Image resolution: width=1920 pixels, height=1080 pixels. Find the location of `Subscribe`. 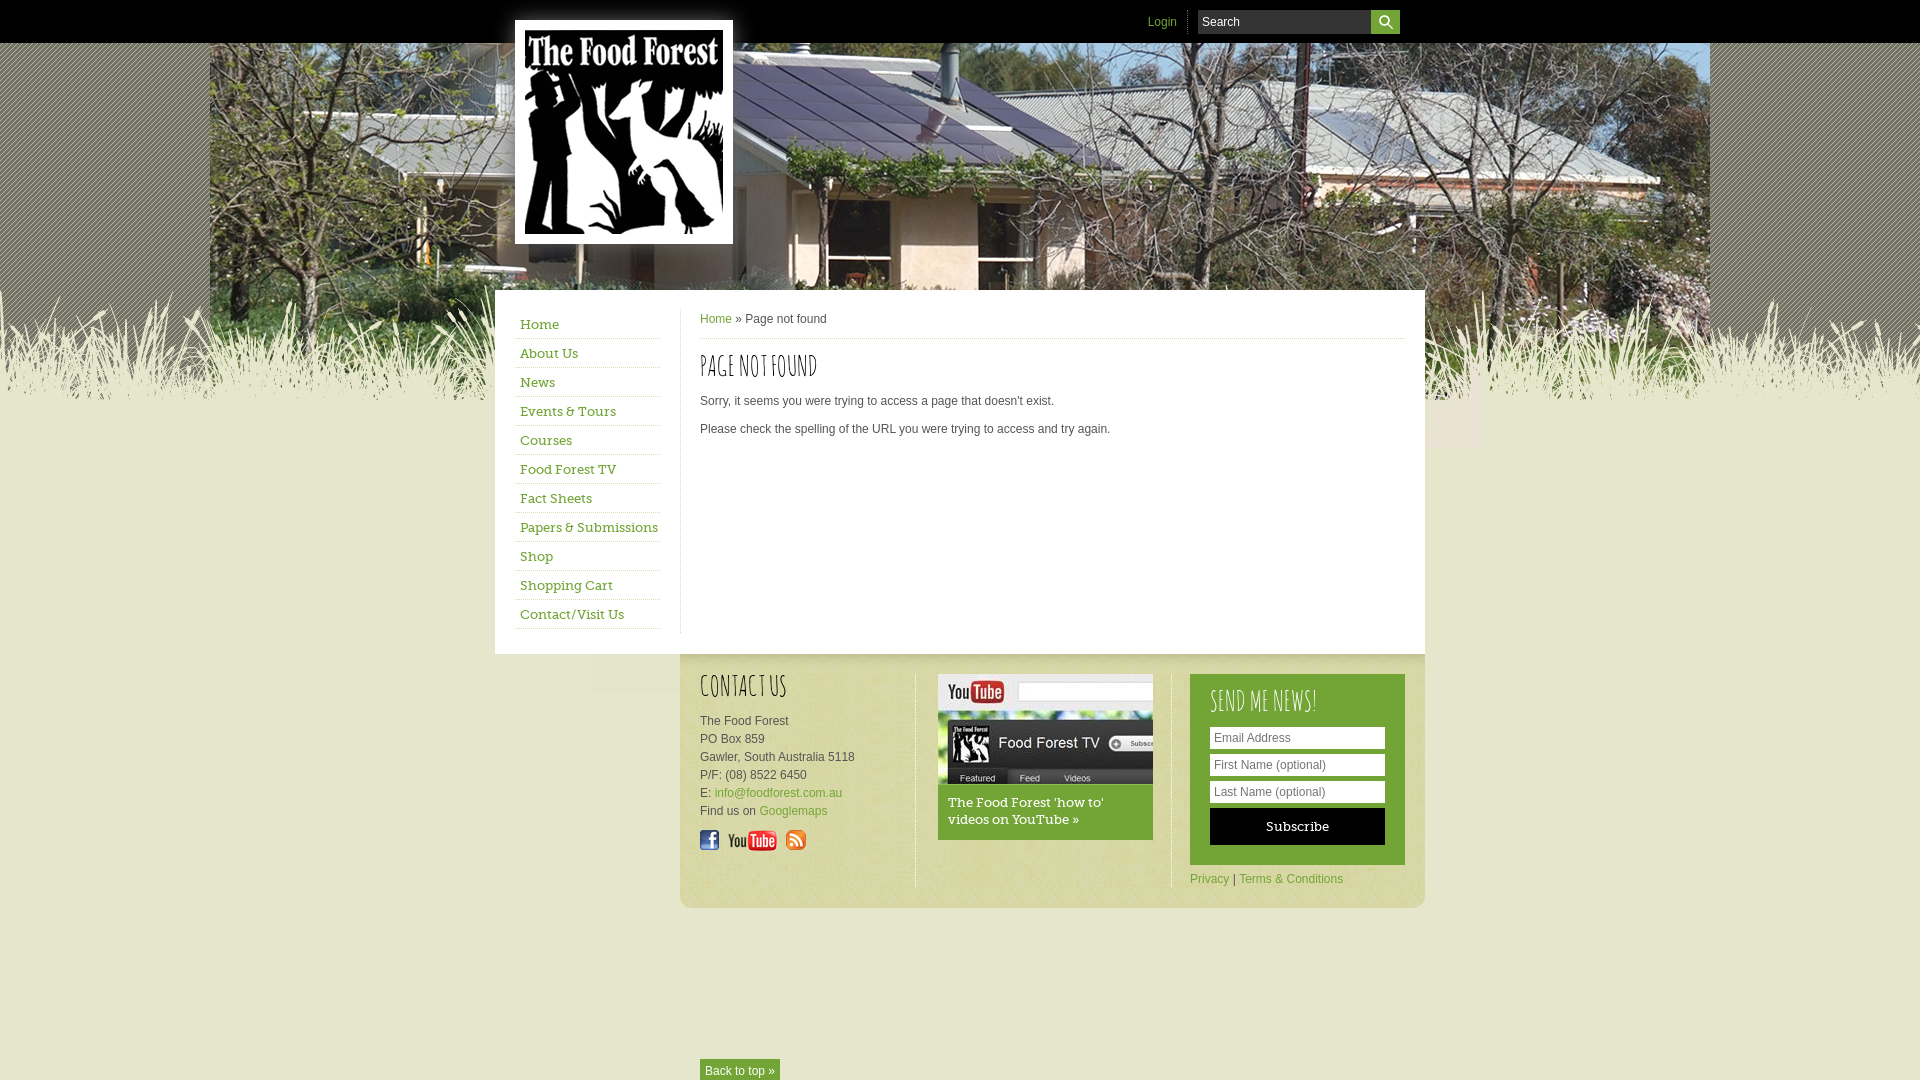

Subscribe is located at coordinates (1298, 826).